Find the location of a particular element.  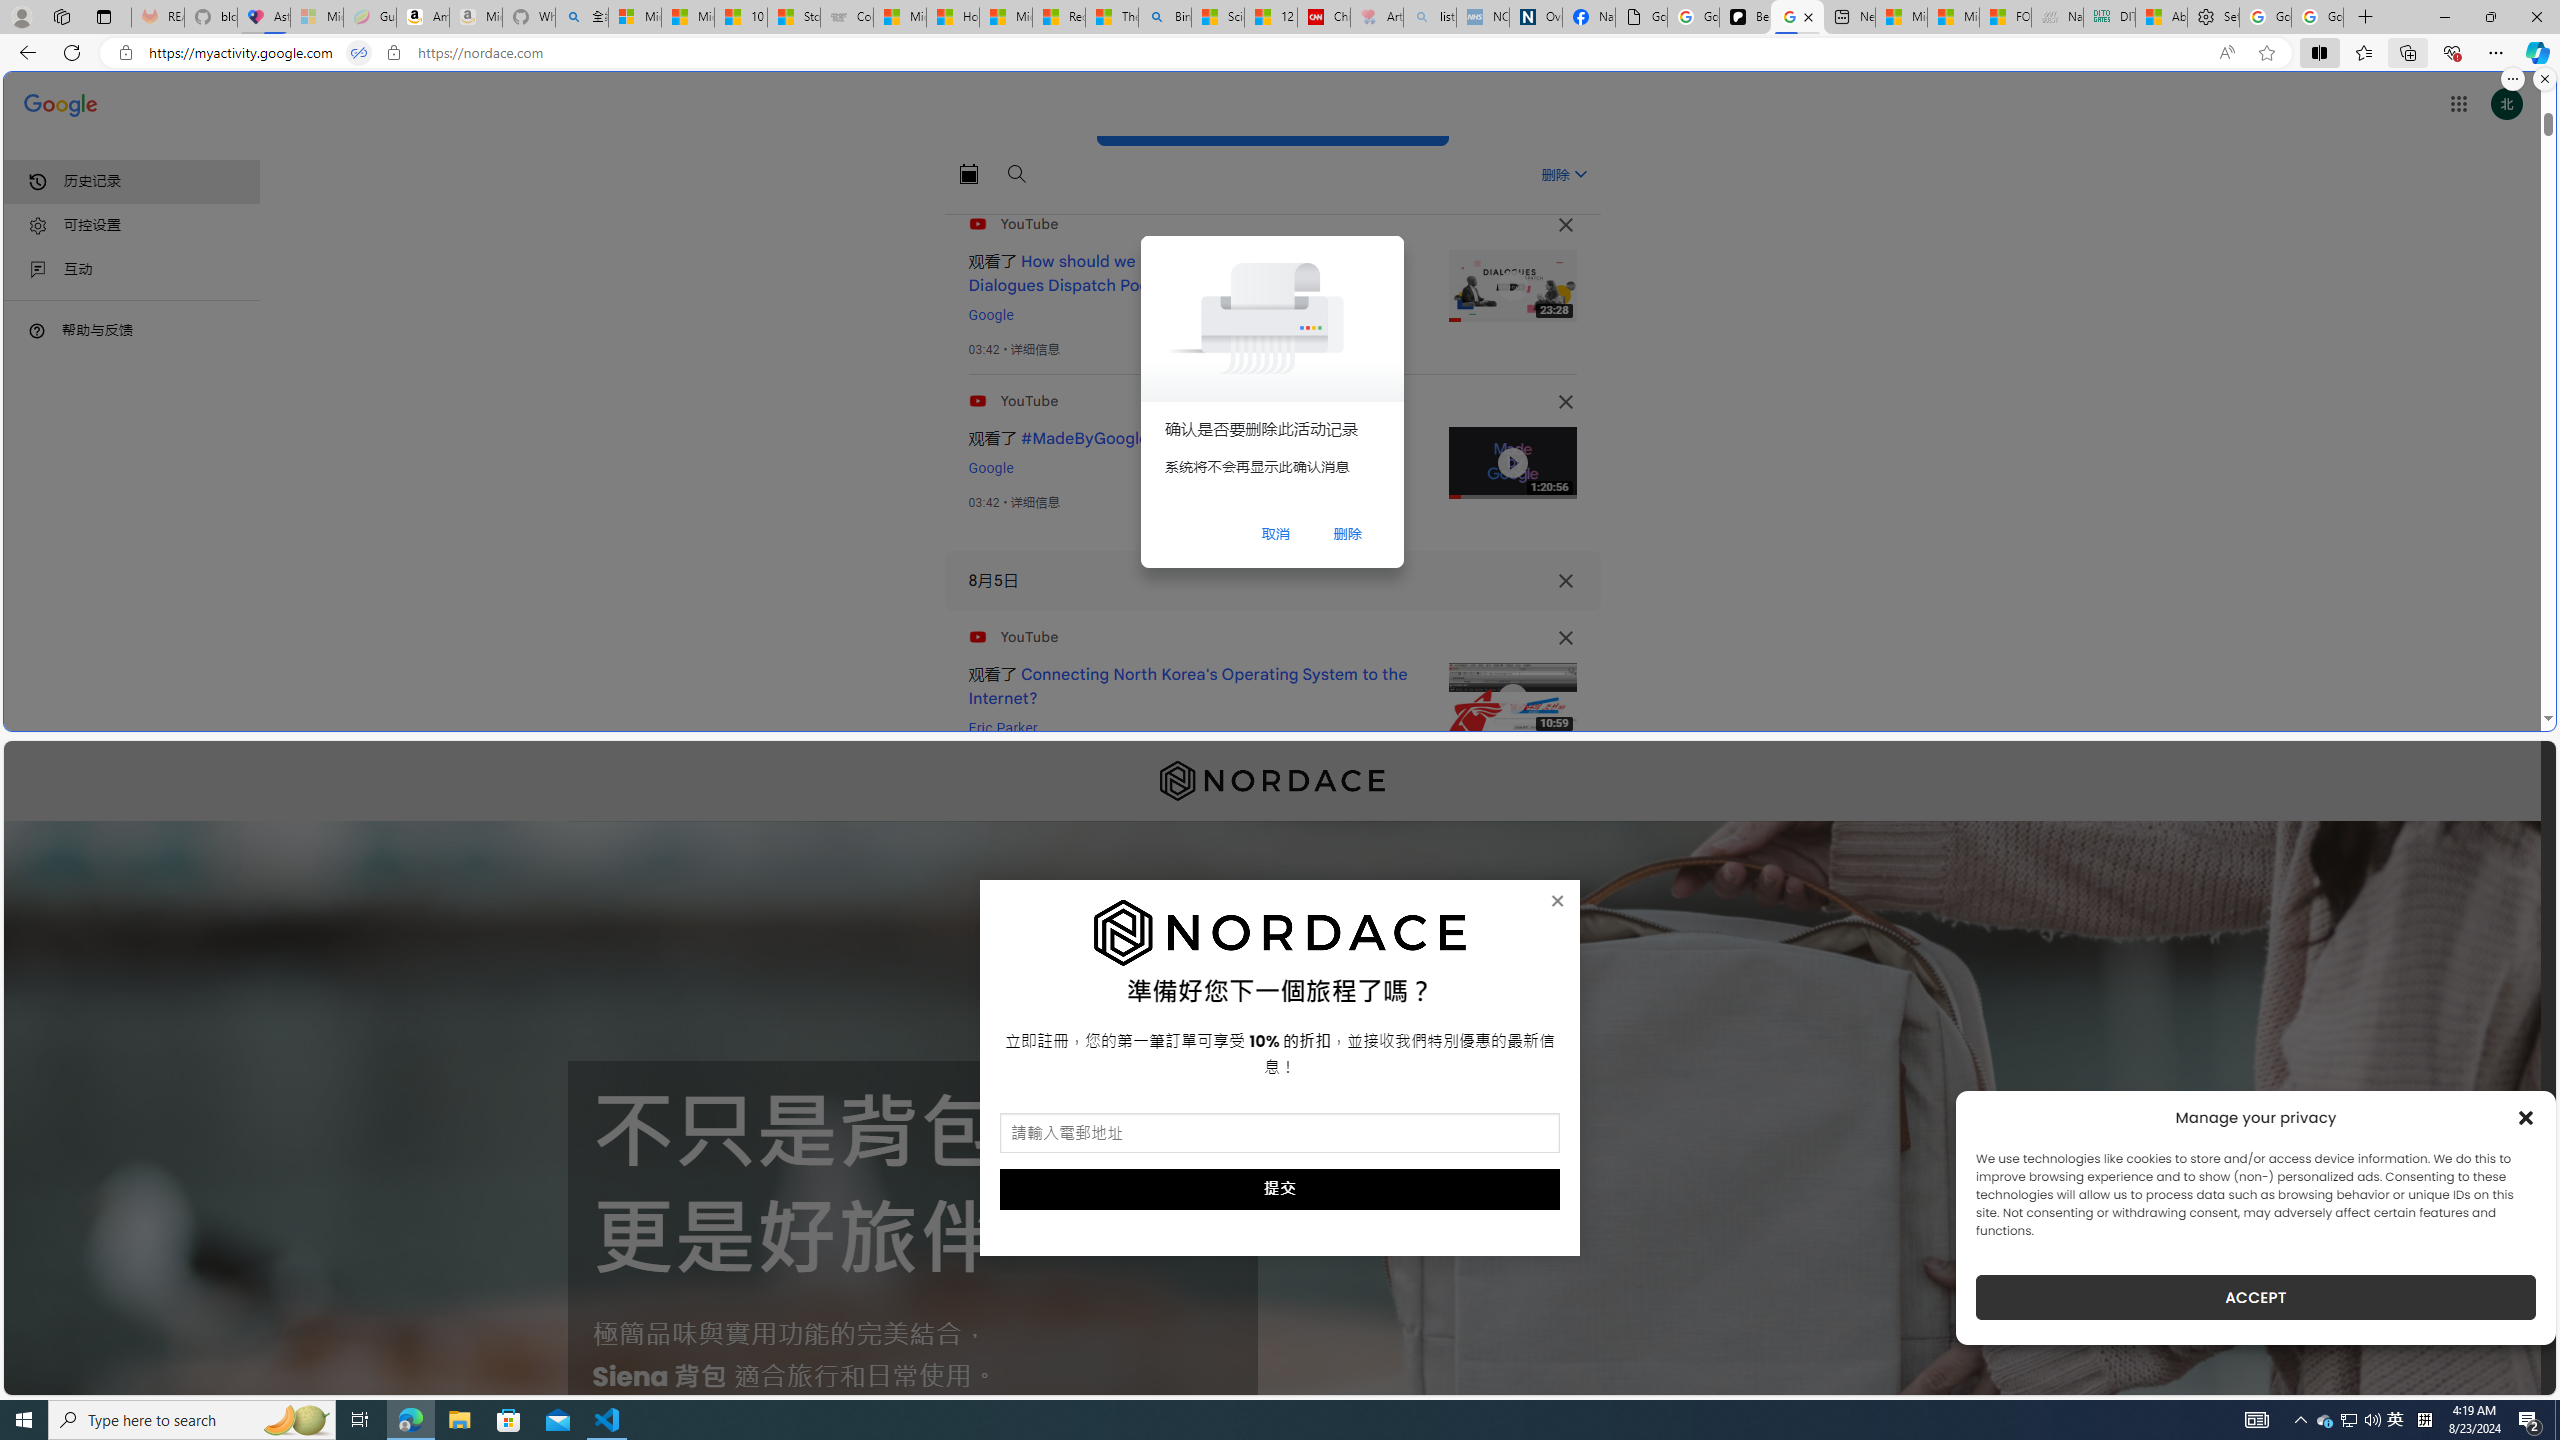

AutomationID: field_5_1 is located at coordinates (1280, 1135).